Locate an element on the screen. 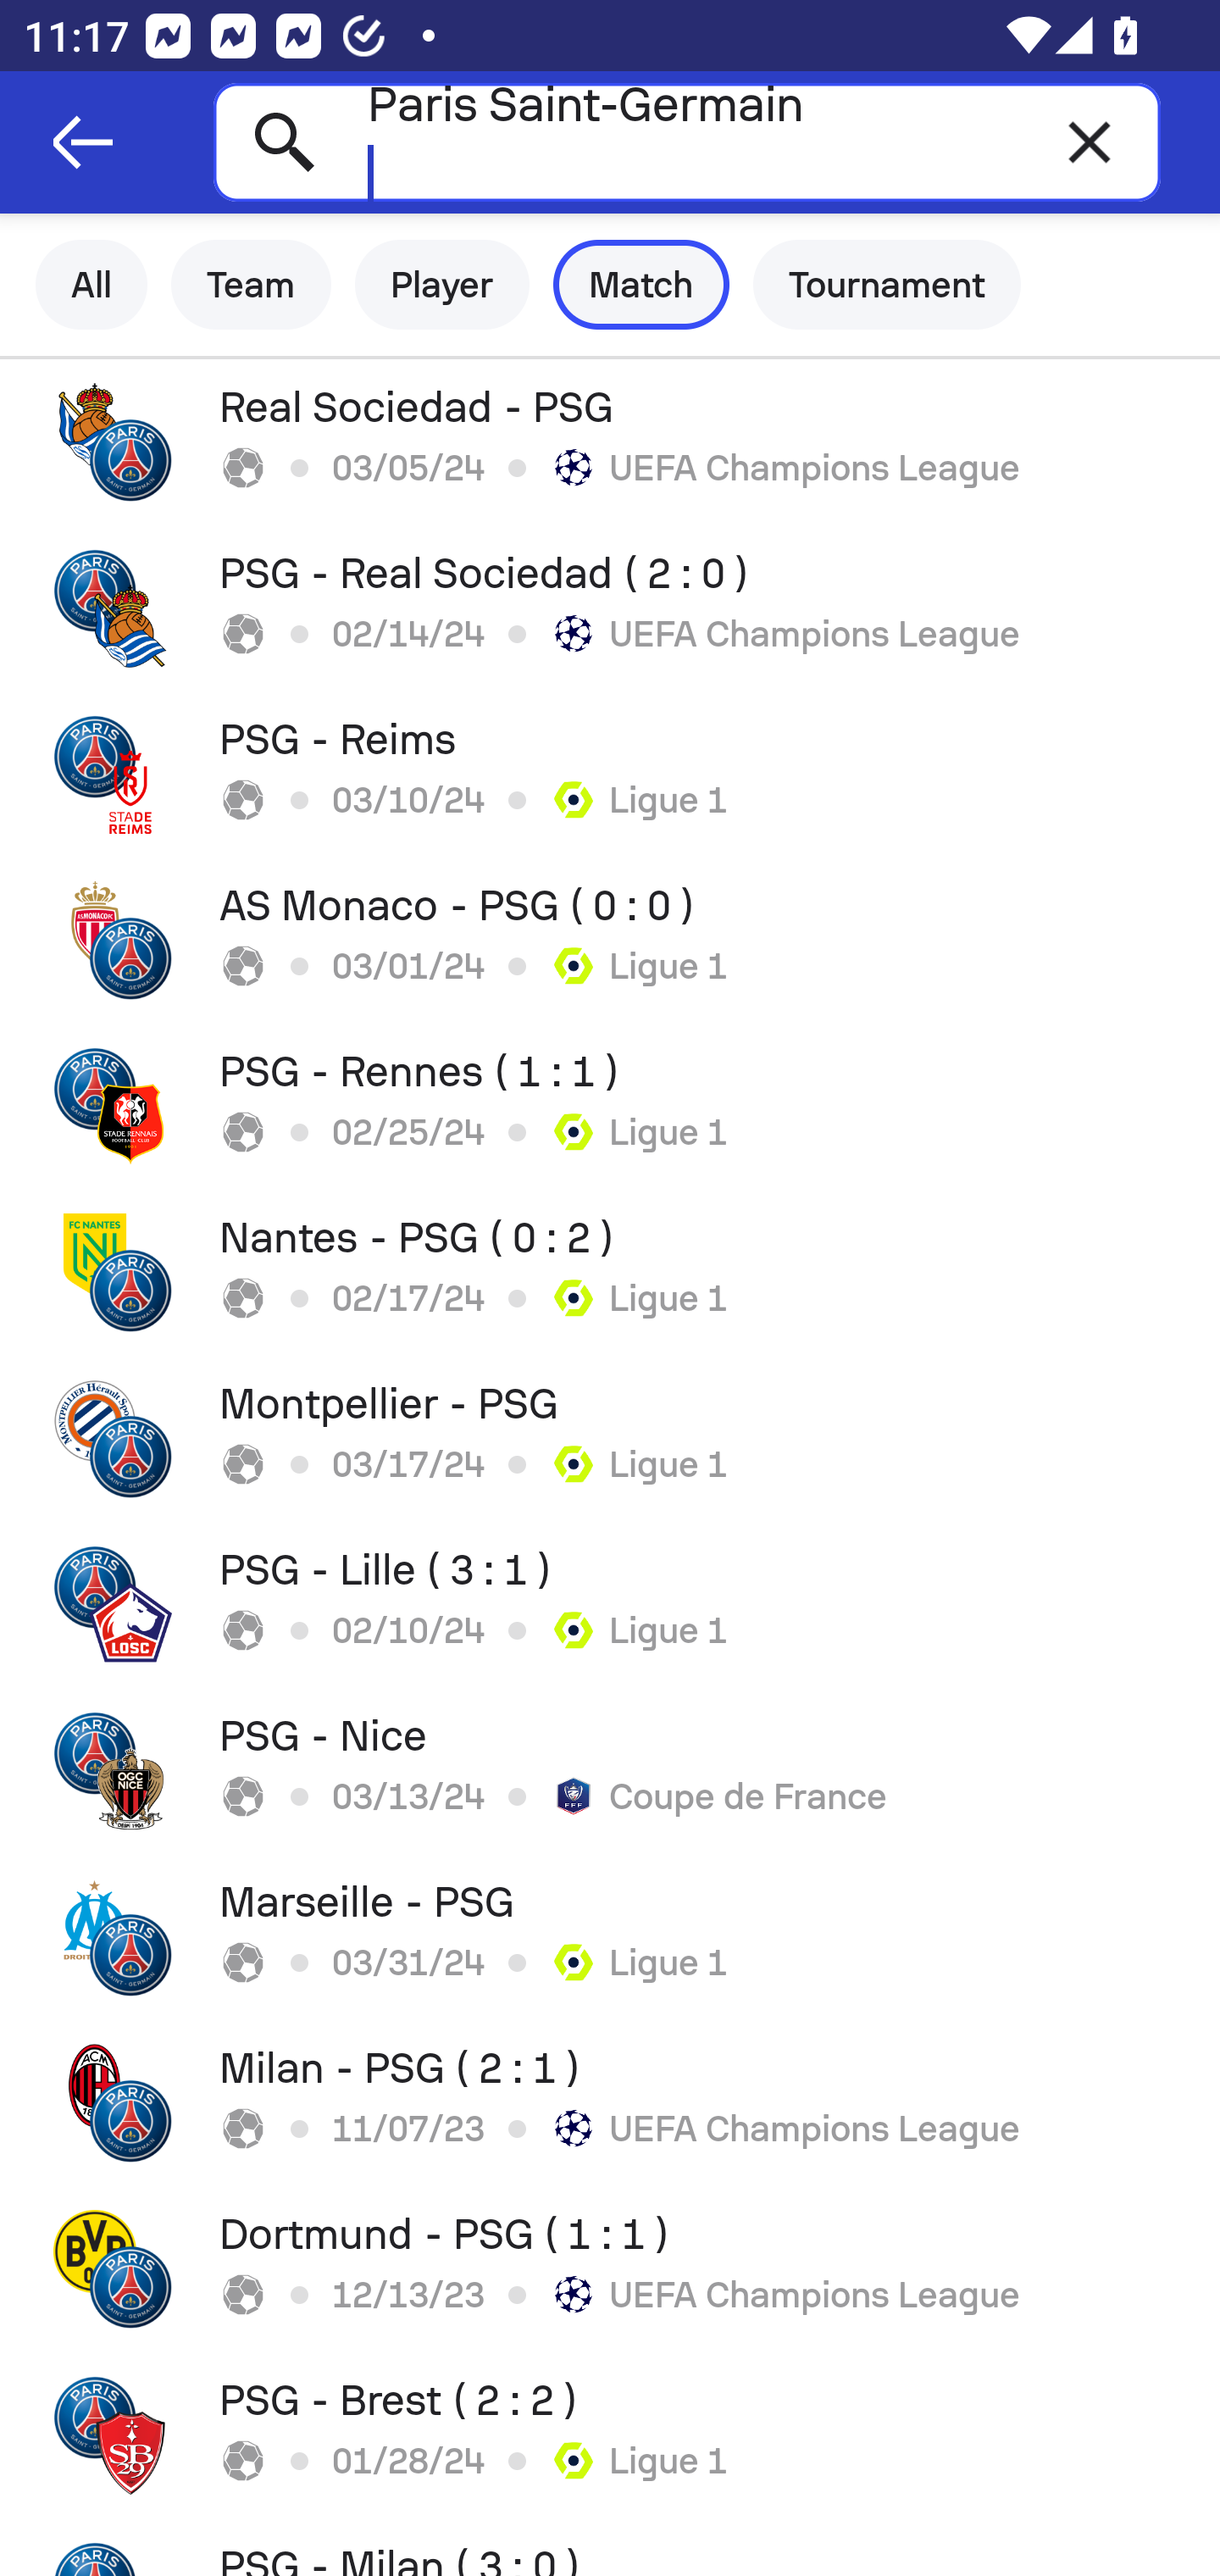 The image size is (1220, 2576). All is located at coordinates (91, 285).